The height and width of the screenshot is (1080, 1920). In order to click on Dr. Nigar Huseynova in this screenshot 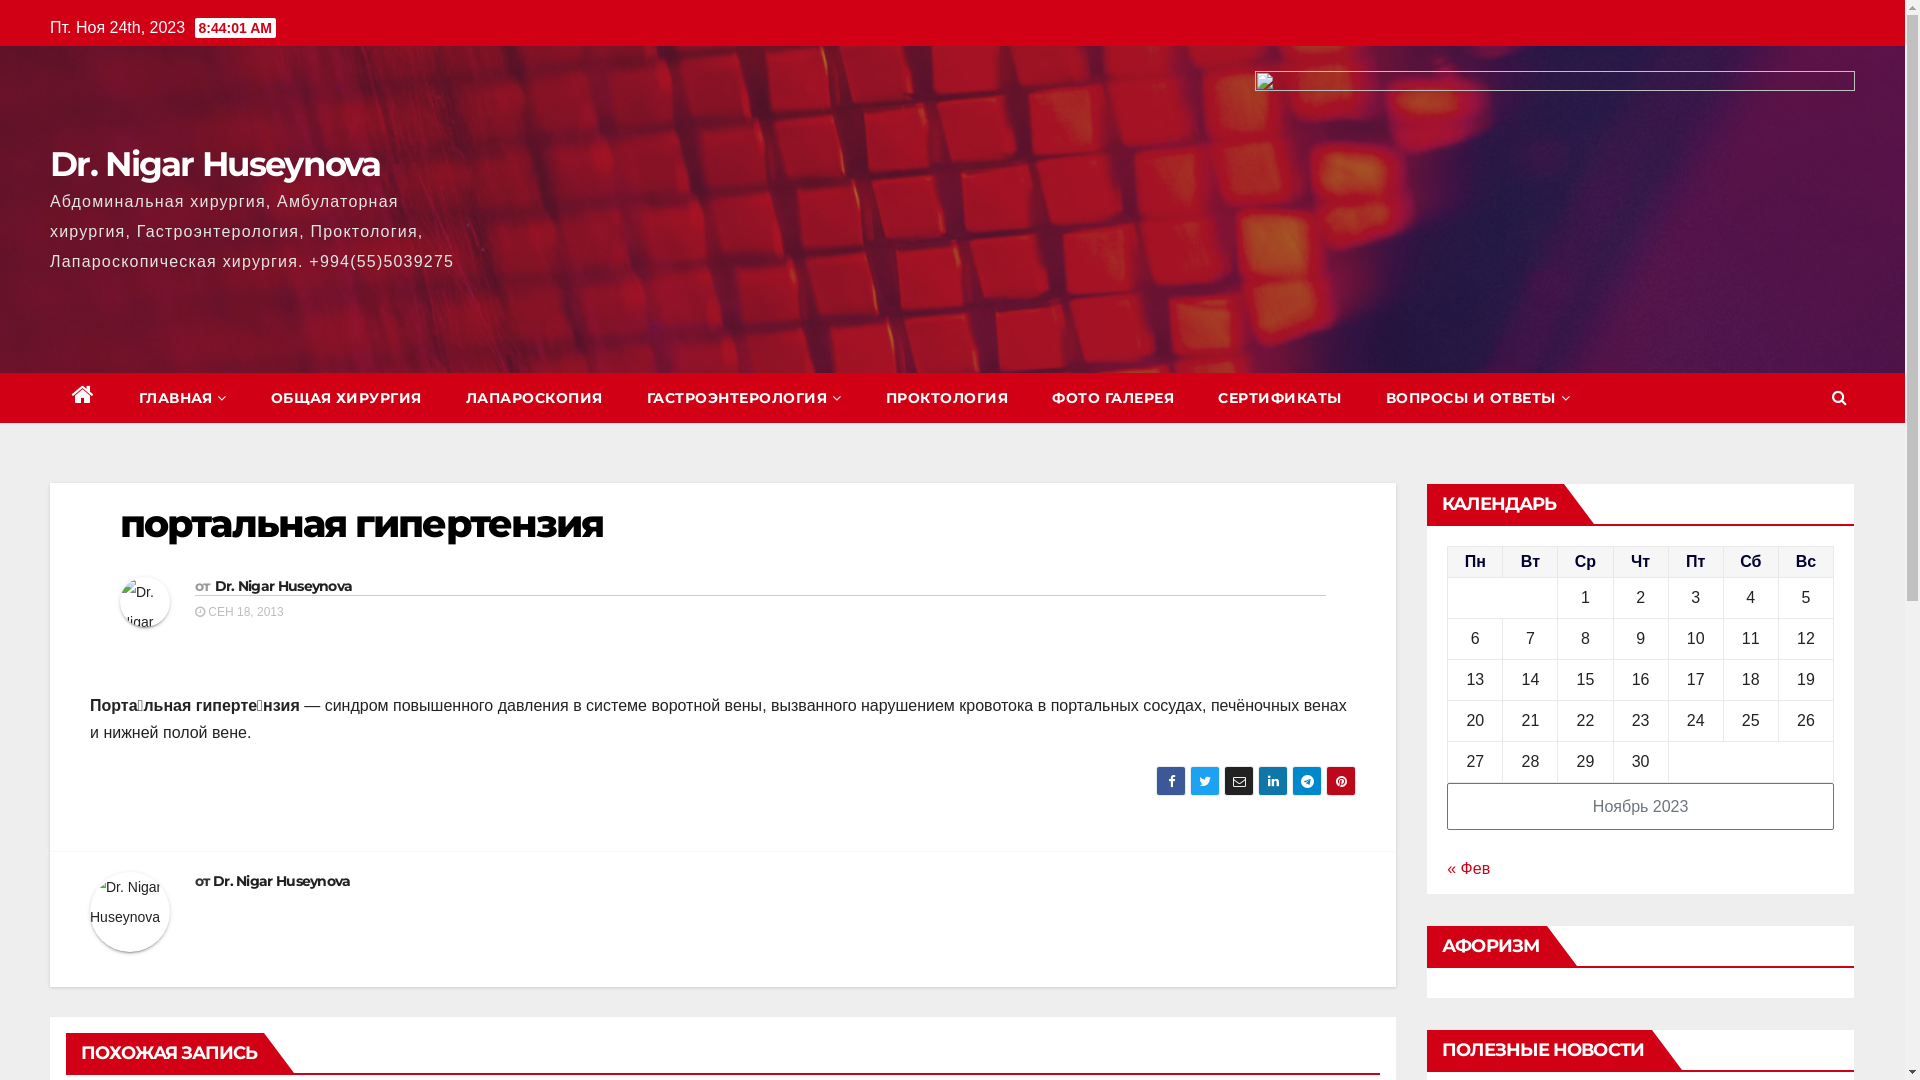, I will do `click(284, 586)`.